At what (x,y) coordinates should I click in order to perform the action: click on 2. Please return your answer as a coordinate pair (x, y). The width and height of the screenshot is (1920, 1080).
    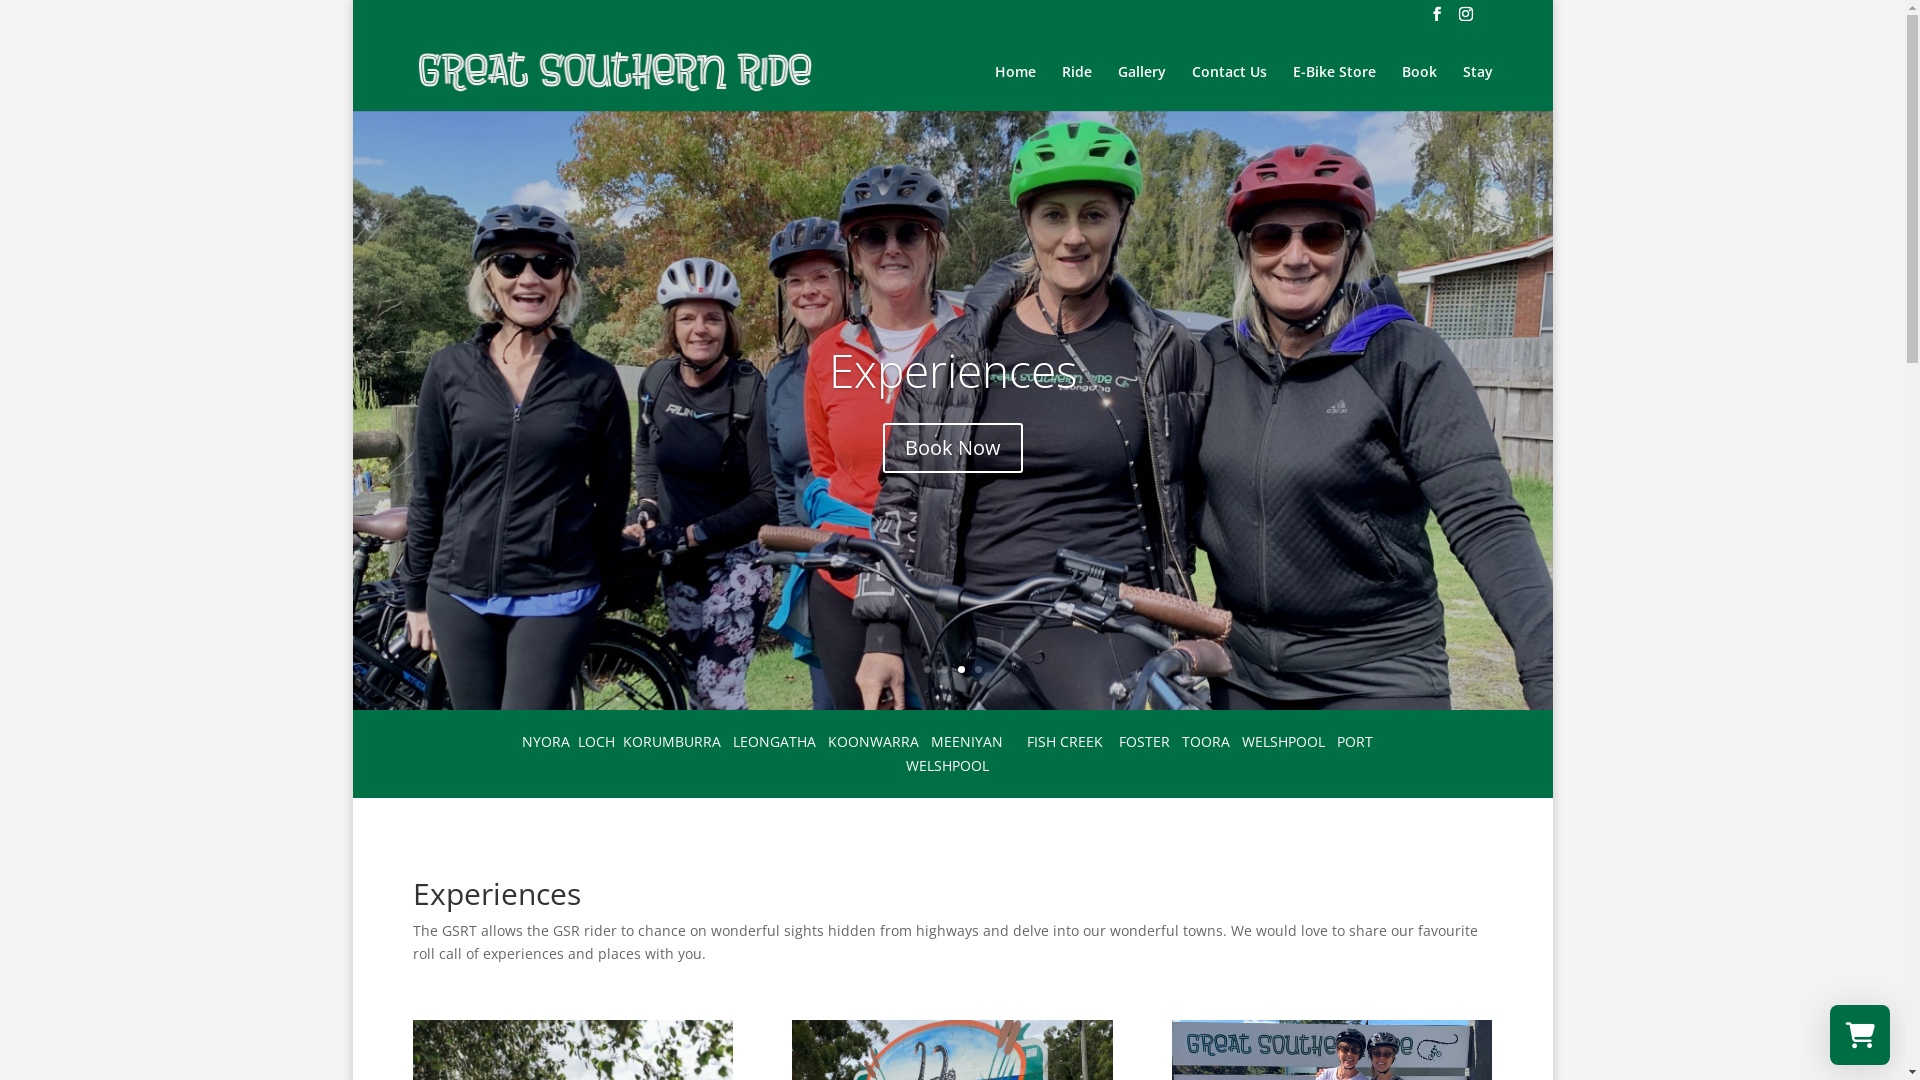
    Looking at the image, I should click on (944, 670).